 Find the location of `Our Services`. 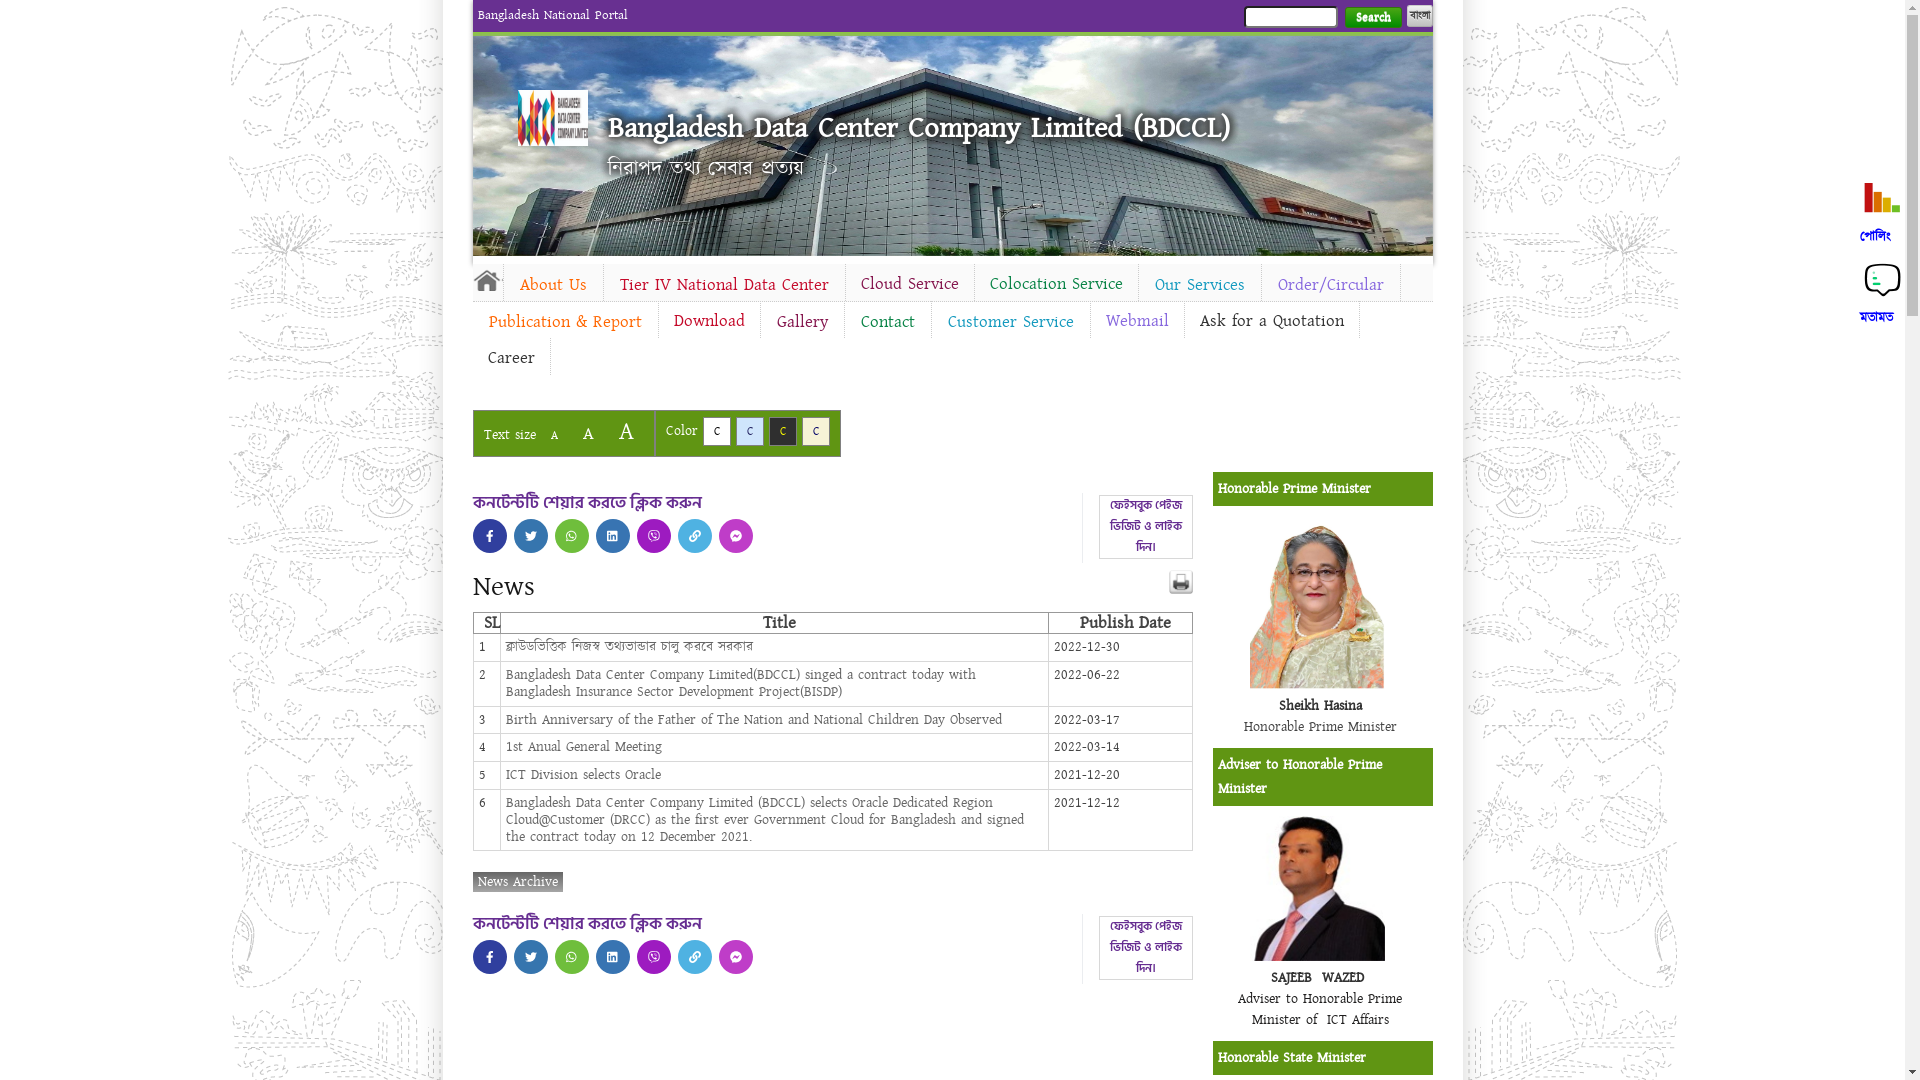

Our Services is located at coordinates (1199, 285).